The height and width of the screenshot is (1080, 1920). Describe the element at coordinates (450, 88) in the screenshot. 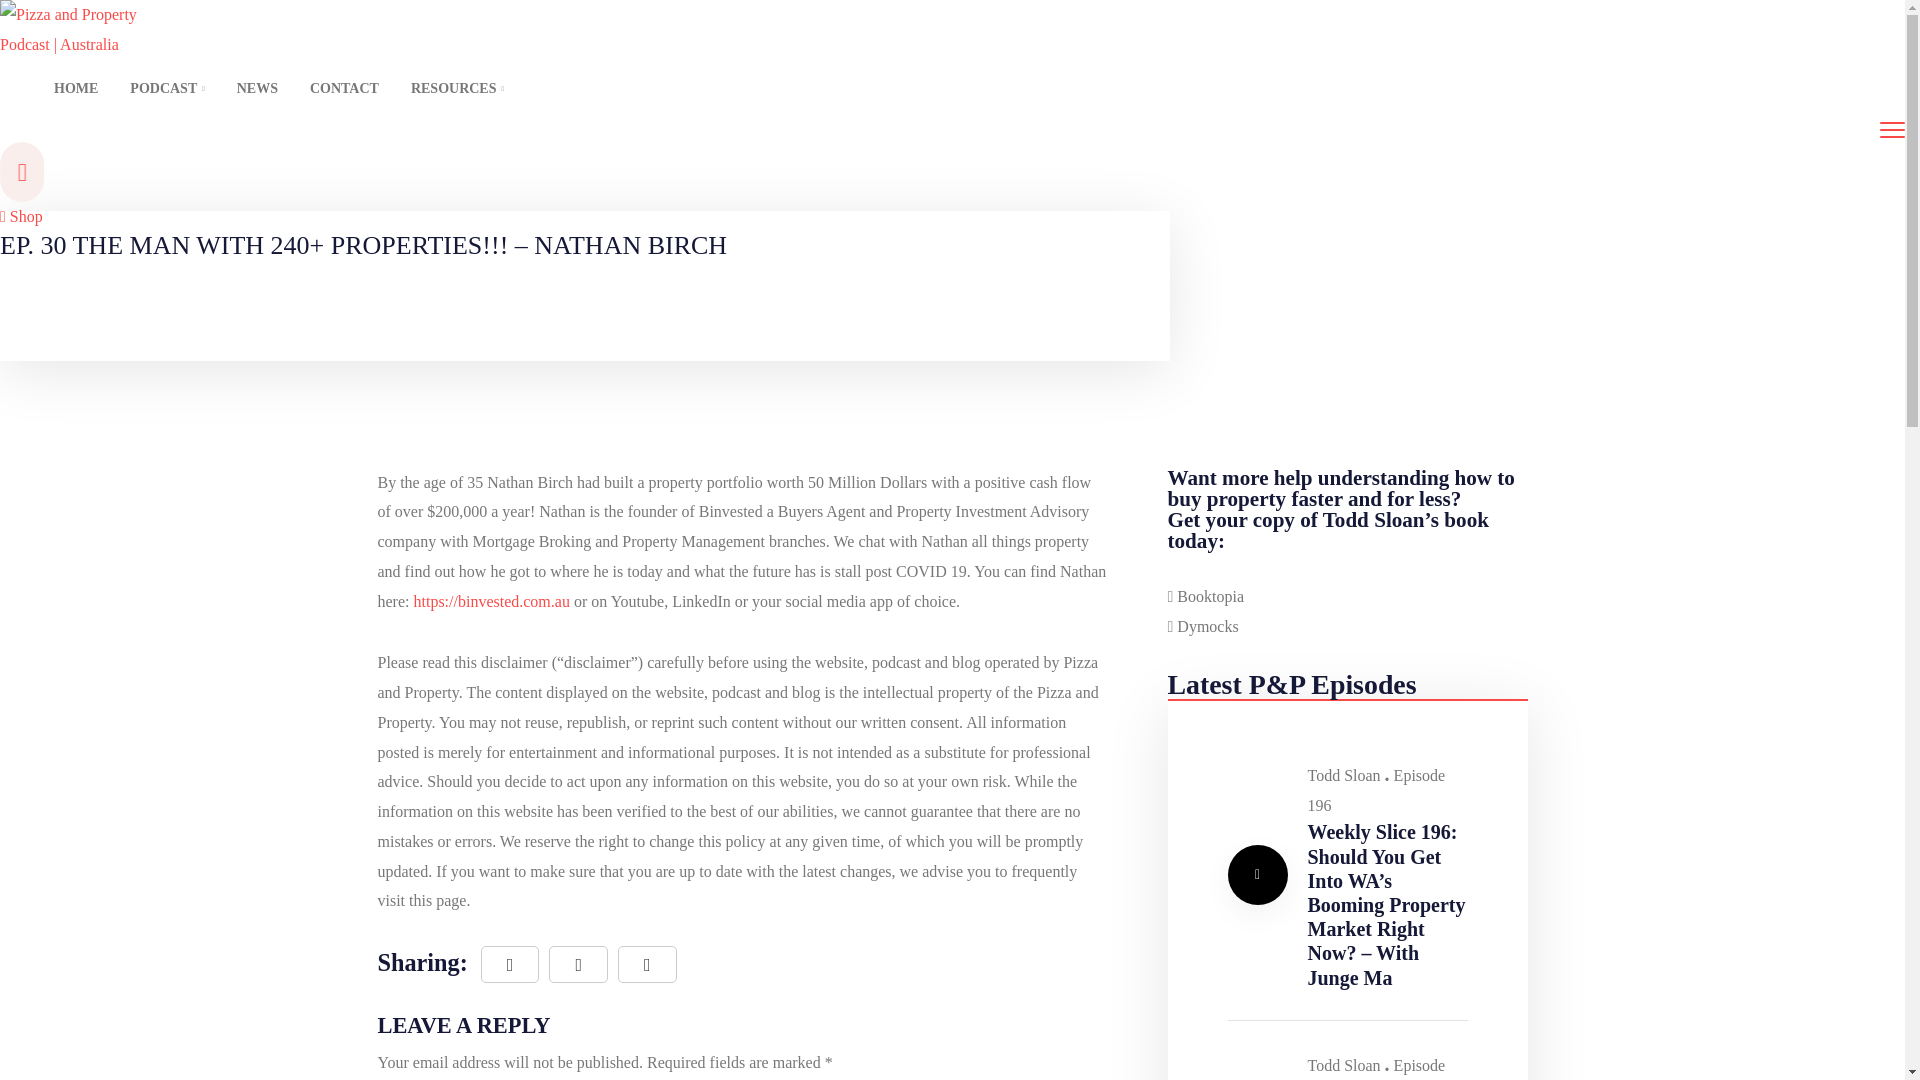

I see `RESOURCES` at that location.